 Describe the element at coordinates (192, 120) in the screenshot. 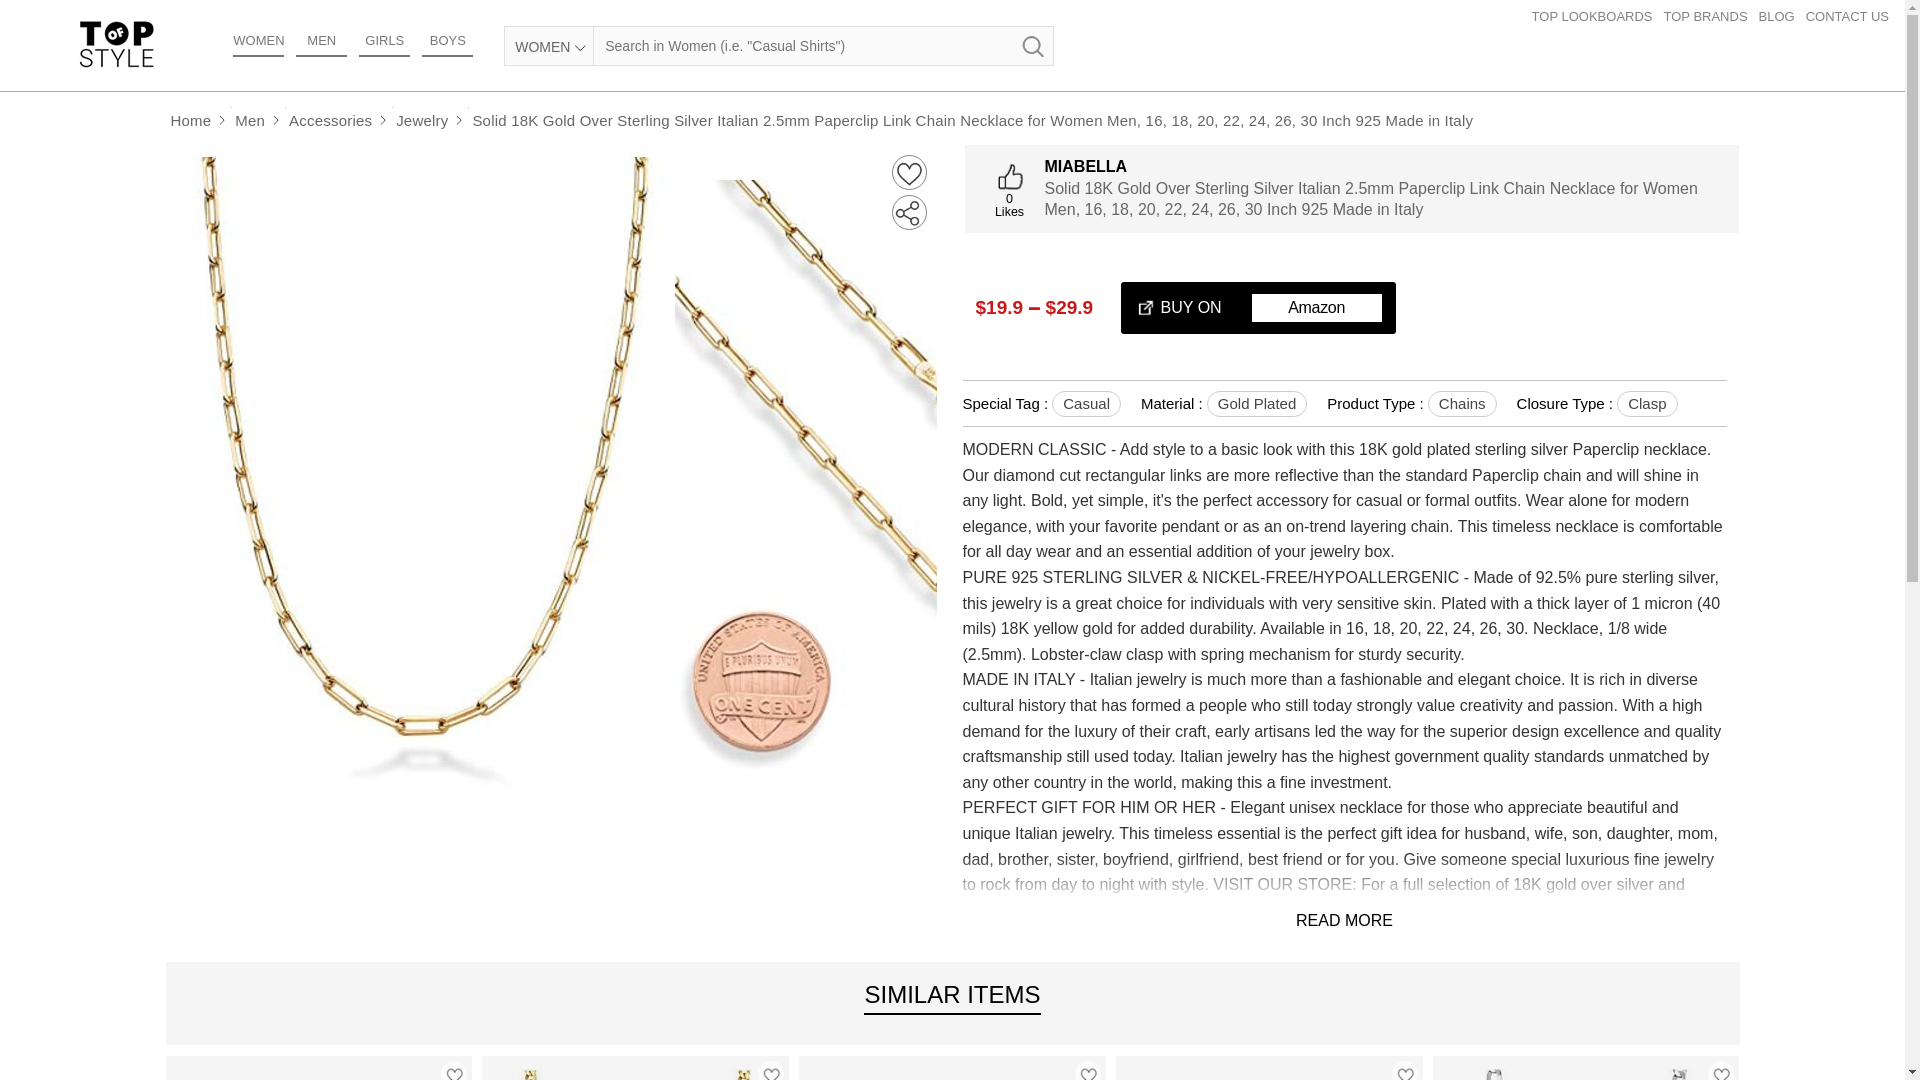

I see `Home` at that location.